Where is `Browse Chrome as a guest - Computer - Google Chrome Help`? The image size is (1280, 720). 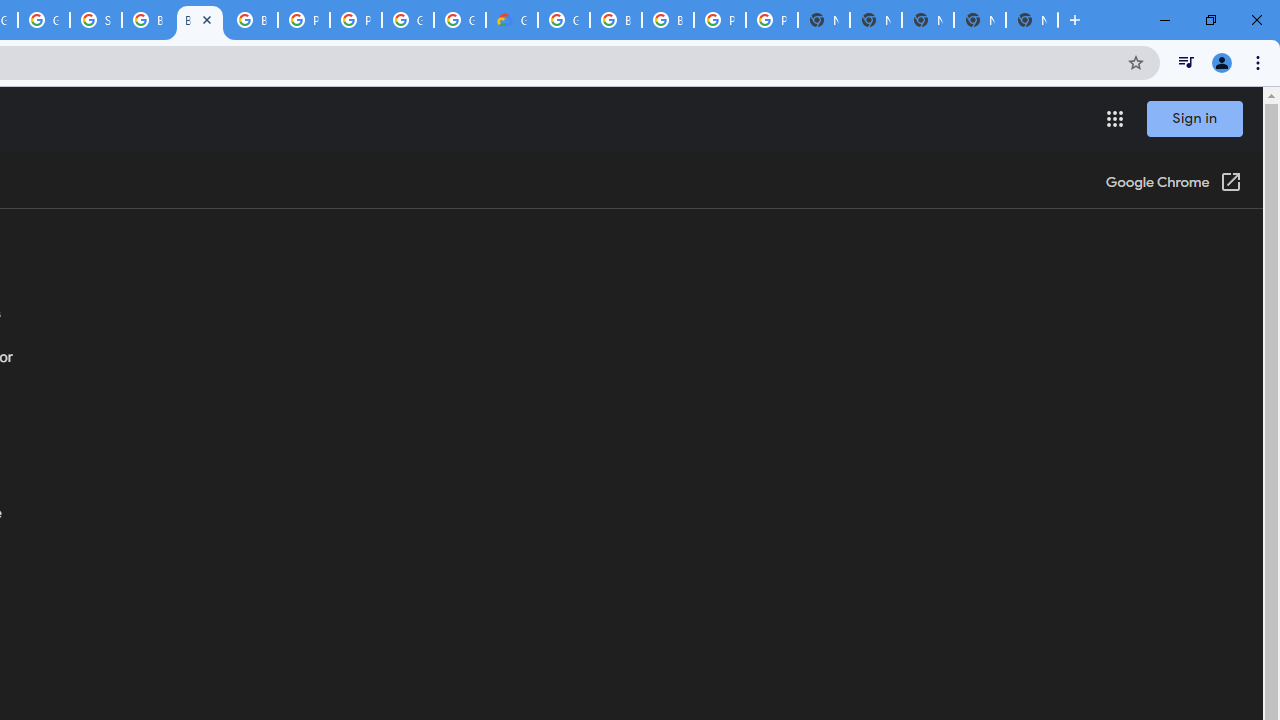
Browse Chrome as a guest - Computer - Google Chrome Help is located at coordinates (616, 20).